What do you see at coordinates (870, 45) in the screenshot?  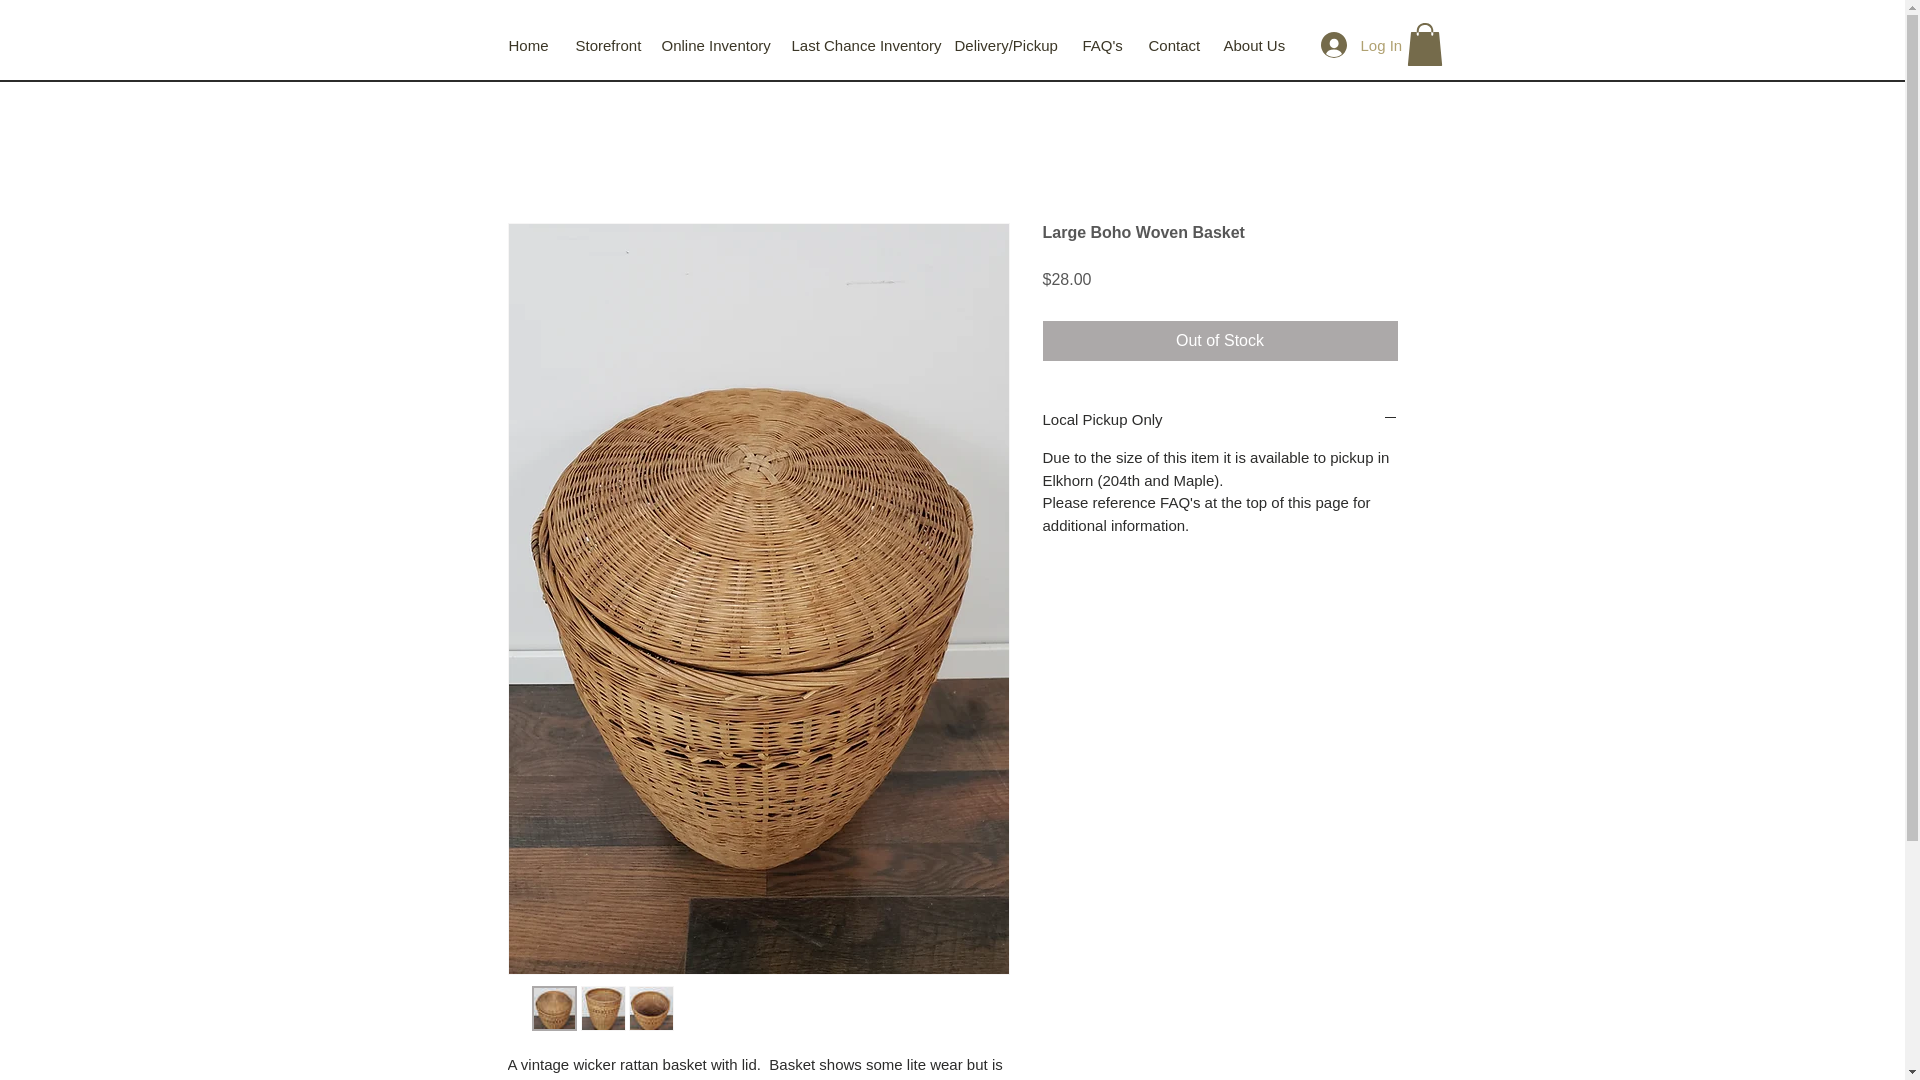 I see `Last Chance Inventory` at bounding box center [870, 45].